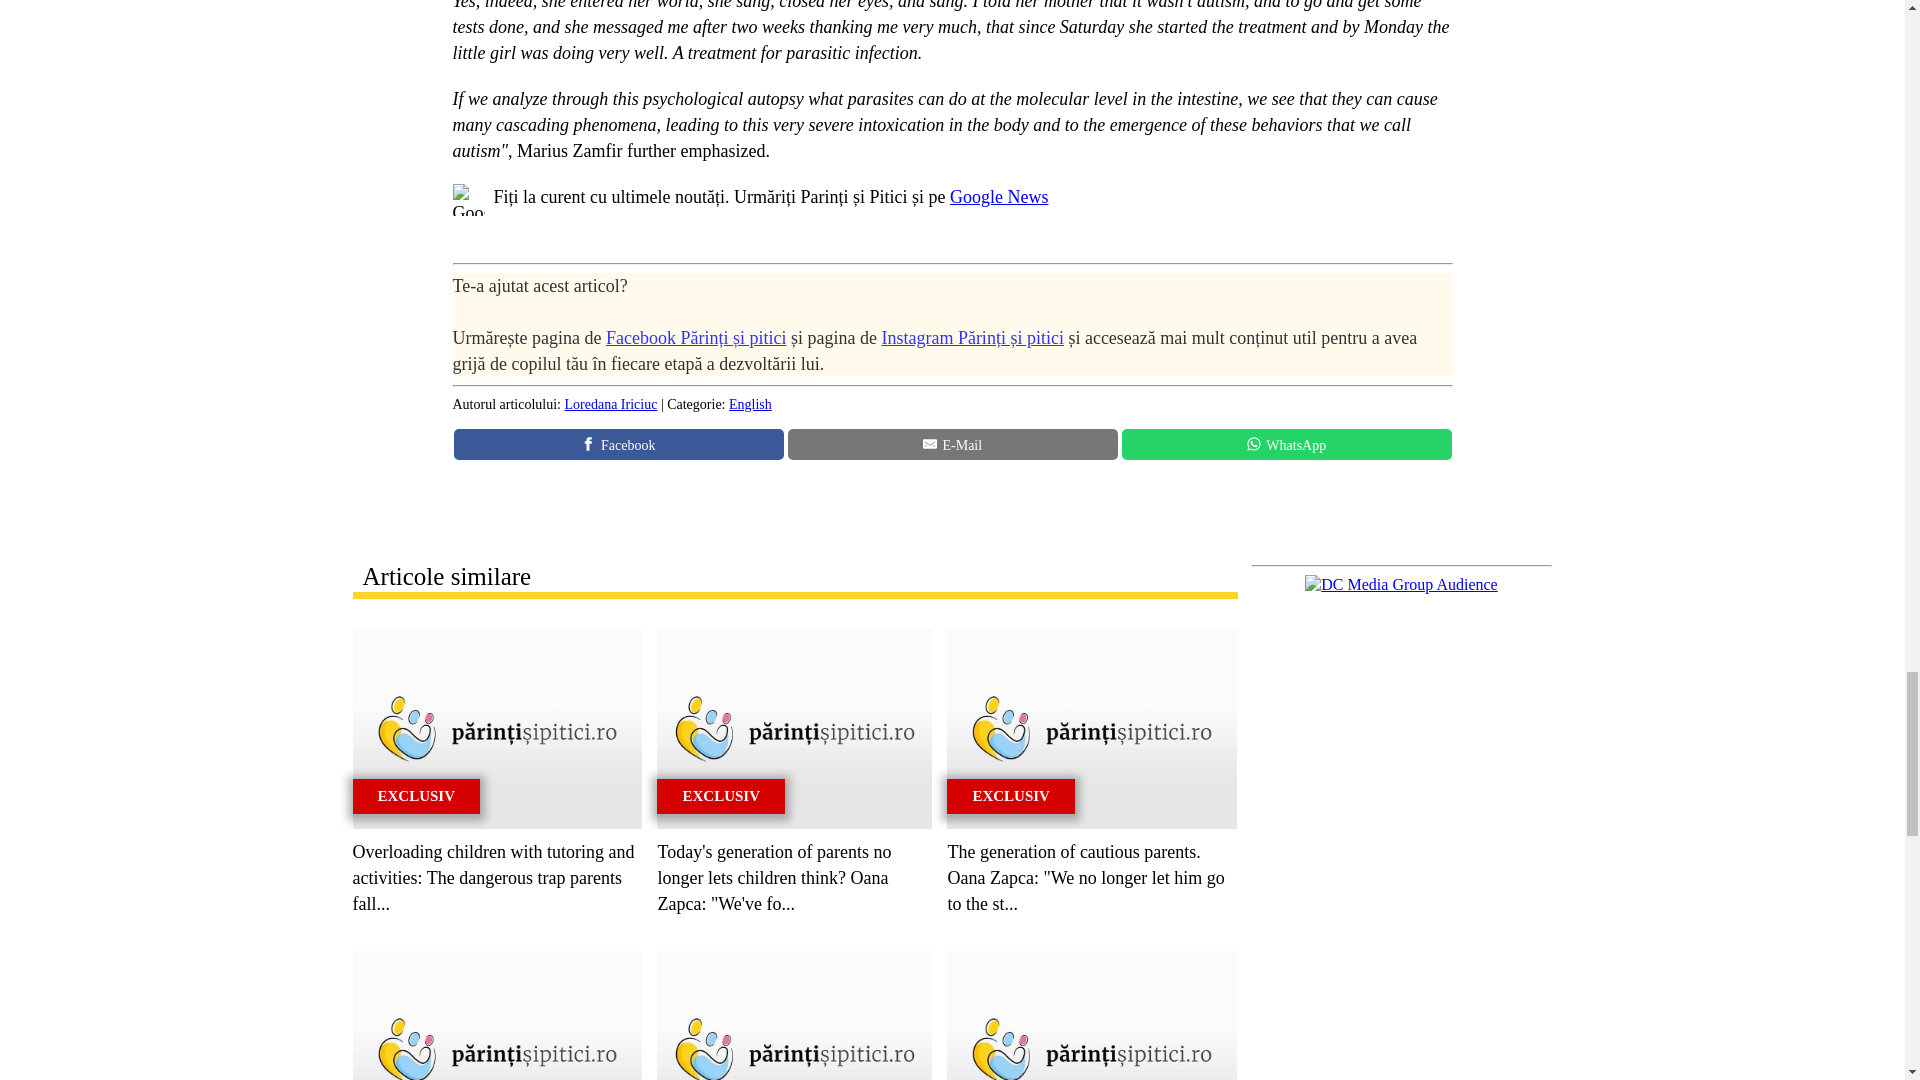 This screenshot has width=1920, height=1080. What do you see at coordinates (1401, 584) in the screenshot?
I see `DC Media Group Audience` at bounding box center [1401, 584].